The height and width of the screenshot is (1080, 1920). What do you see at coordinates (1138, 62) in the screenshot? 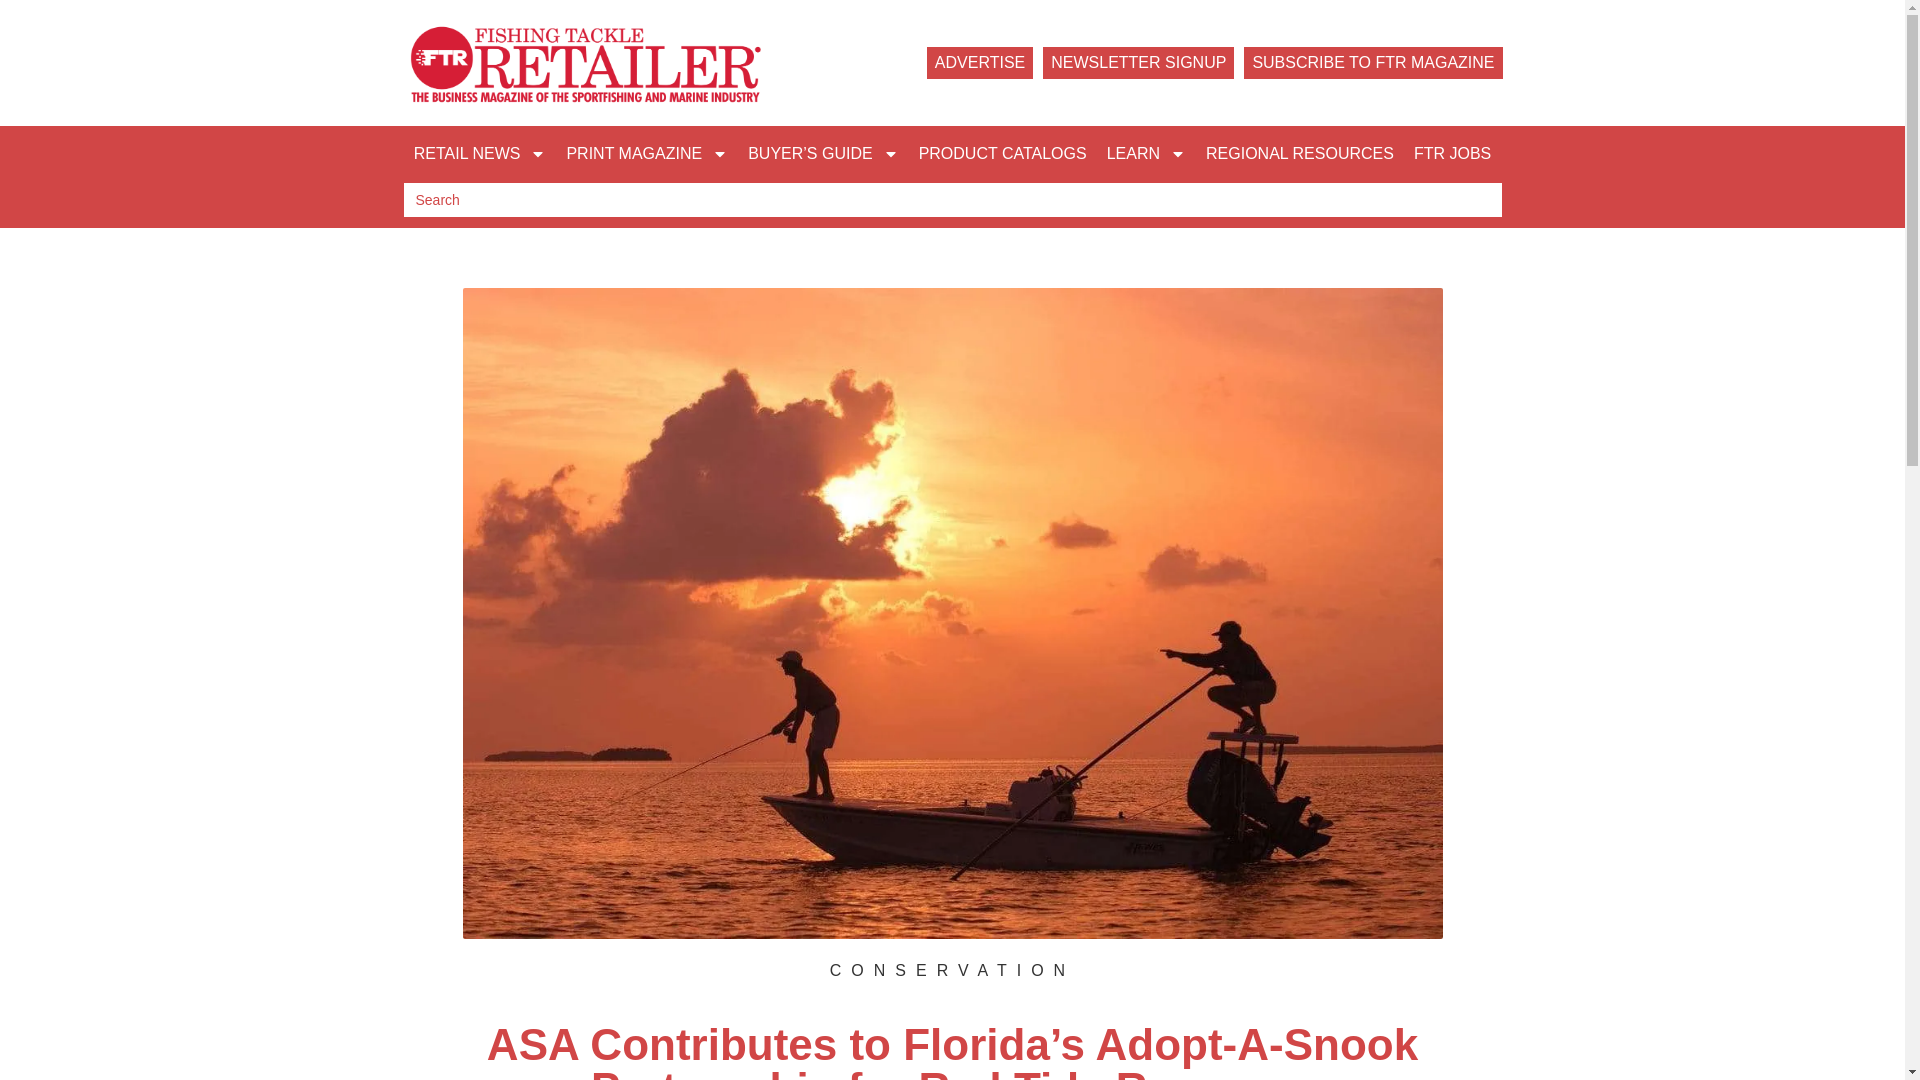
I see `NEWSLETTER SIGNUP` at bounding box center [1138, 62].